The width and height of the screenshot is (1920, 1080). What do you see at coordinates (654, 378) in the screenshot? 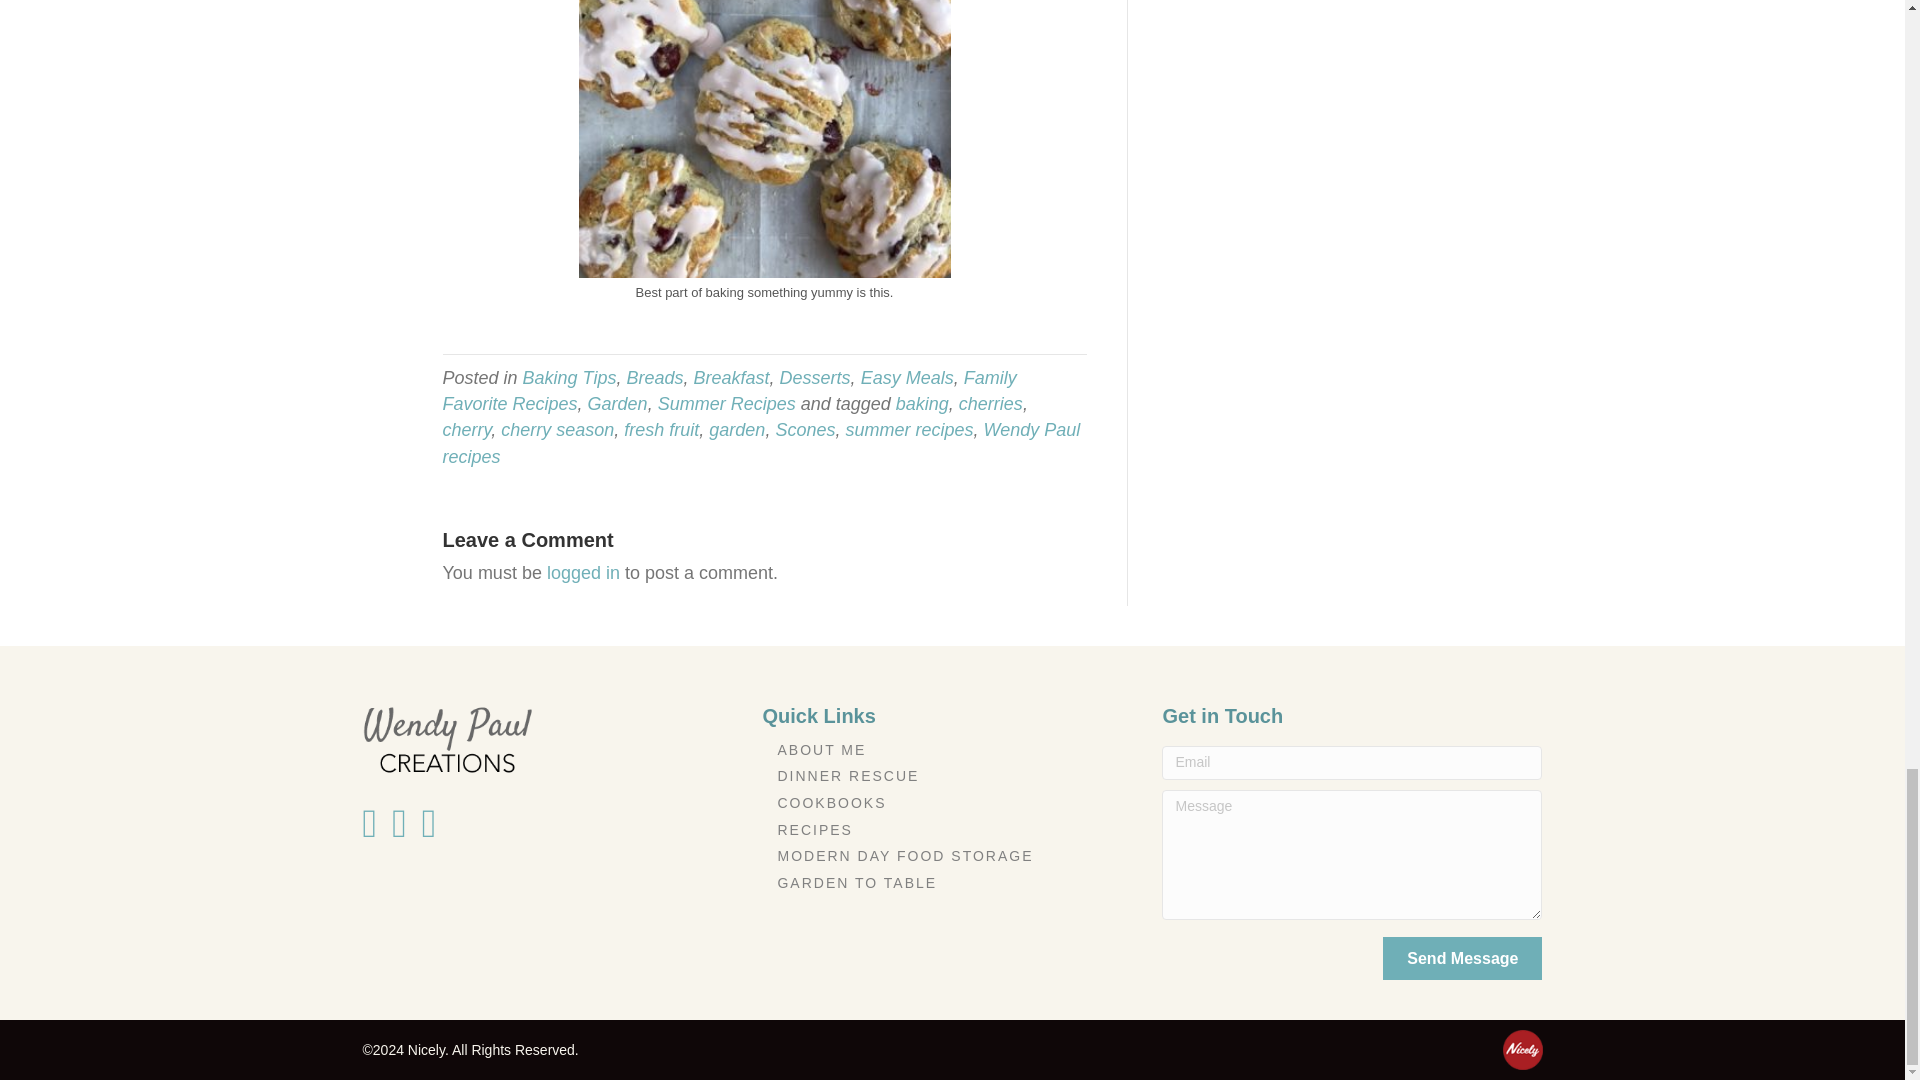
I see `Breads` at bounding box center [654, 378].